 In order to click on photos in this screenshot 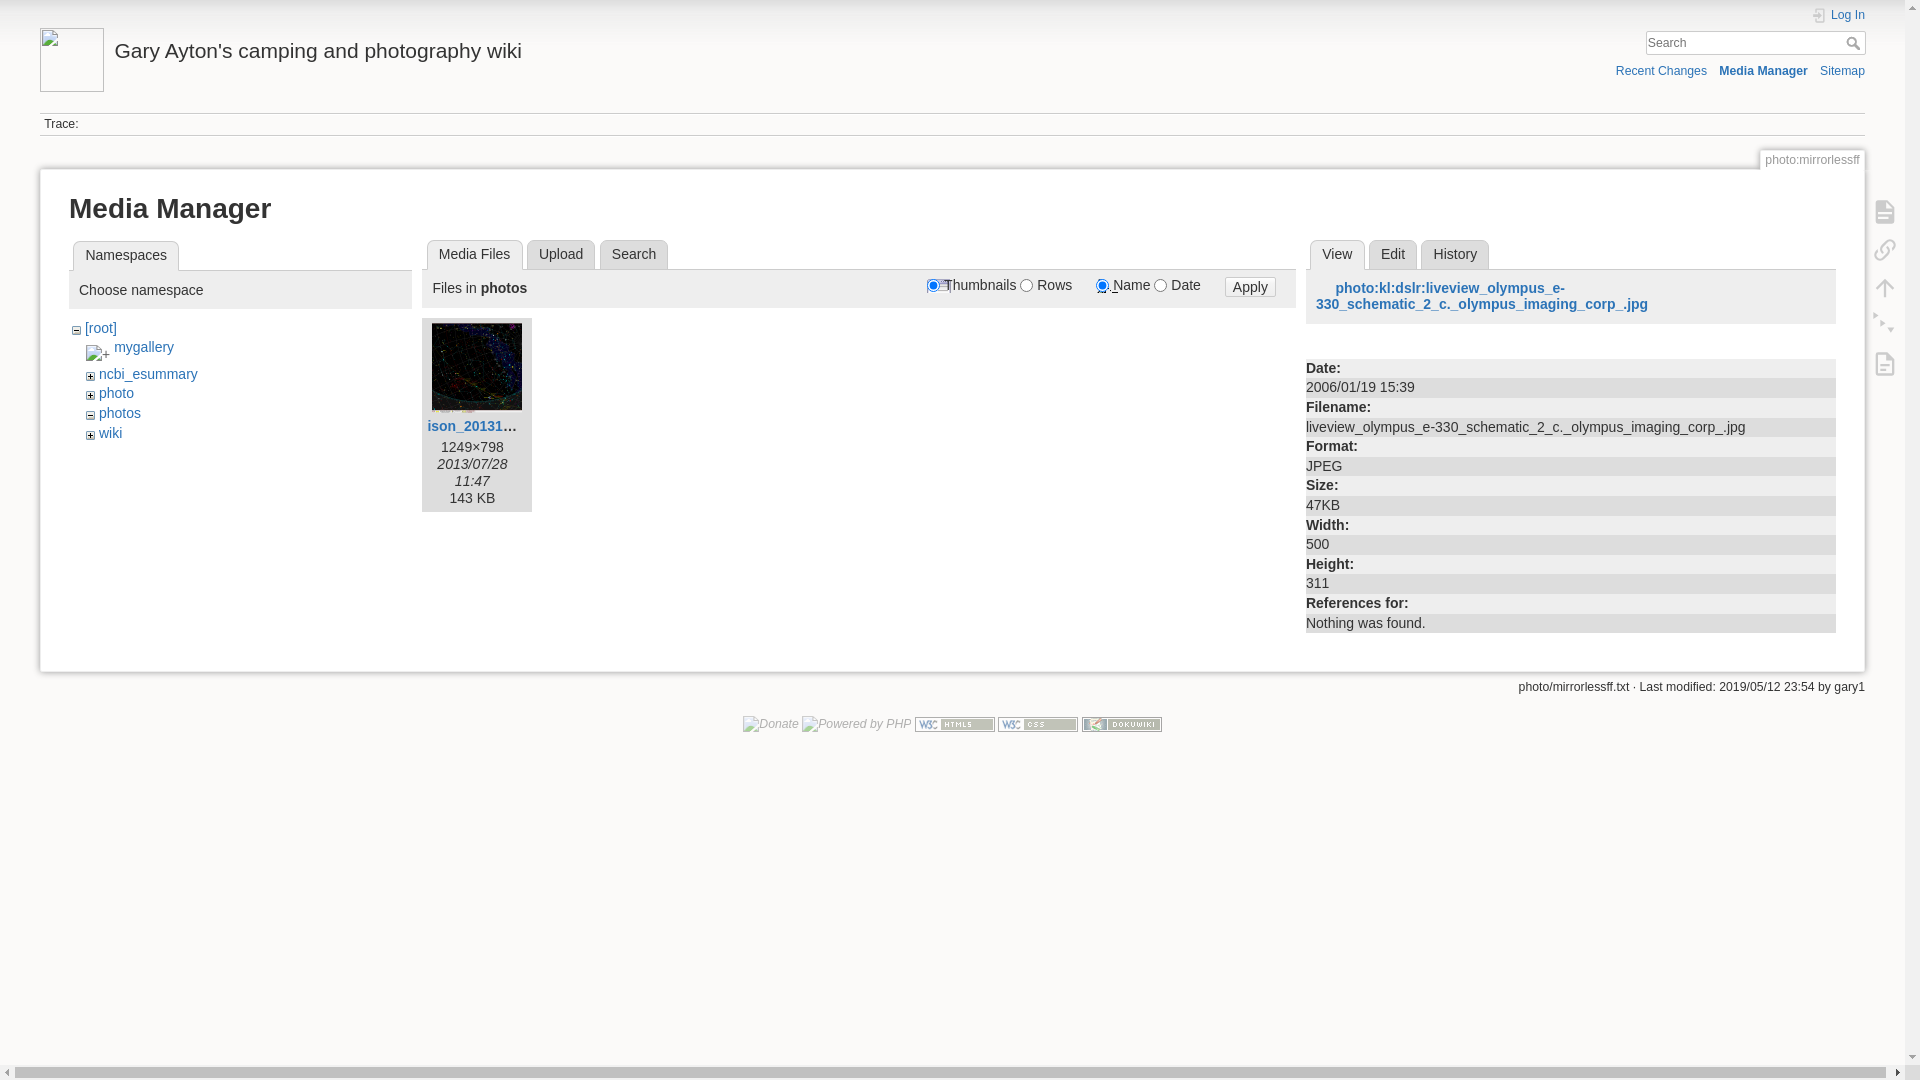, I will do `click(120, 413)`.